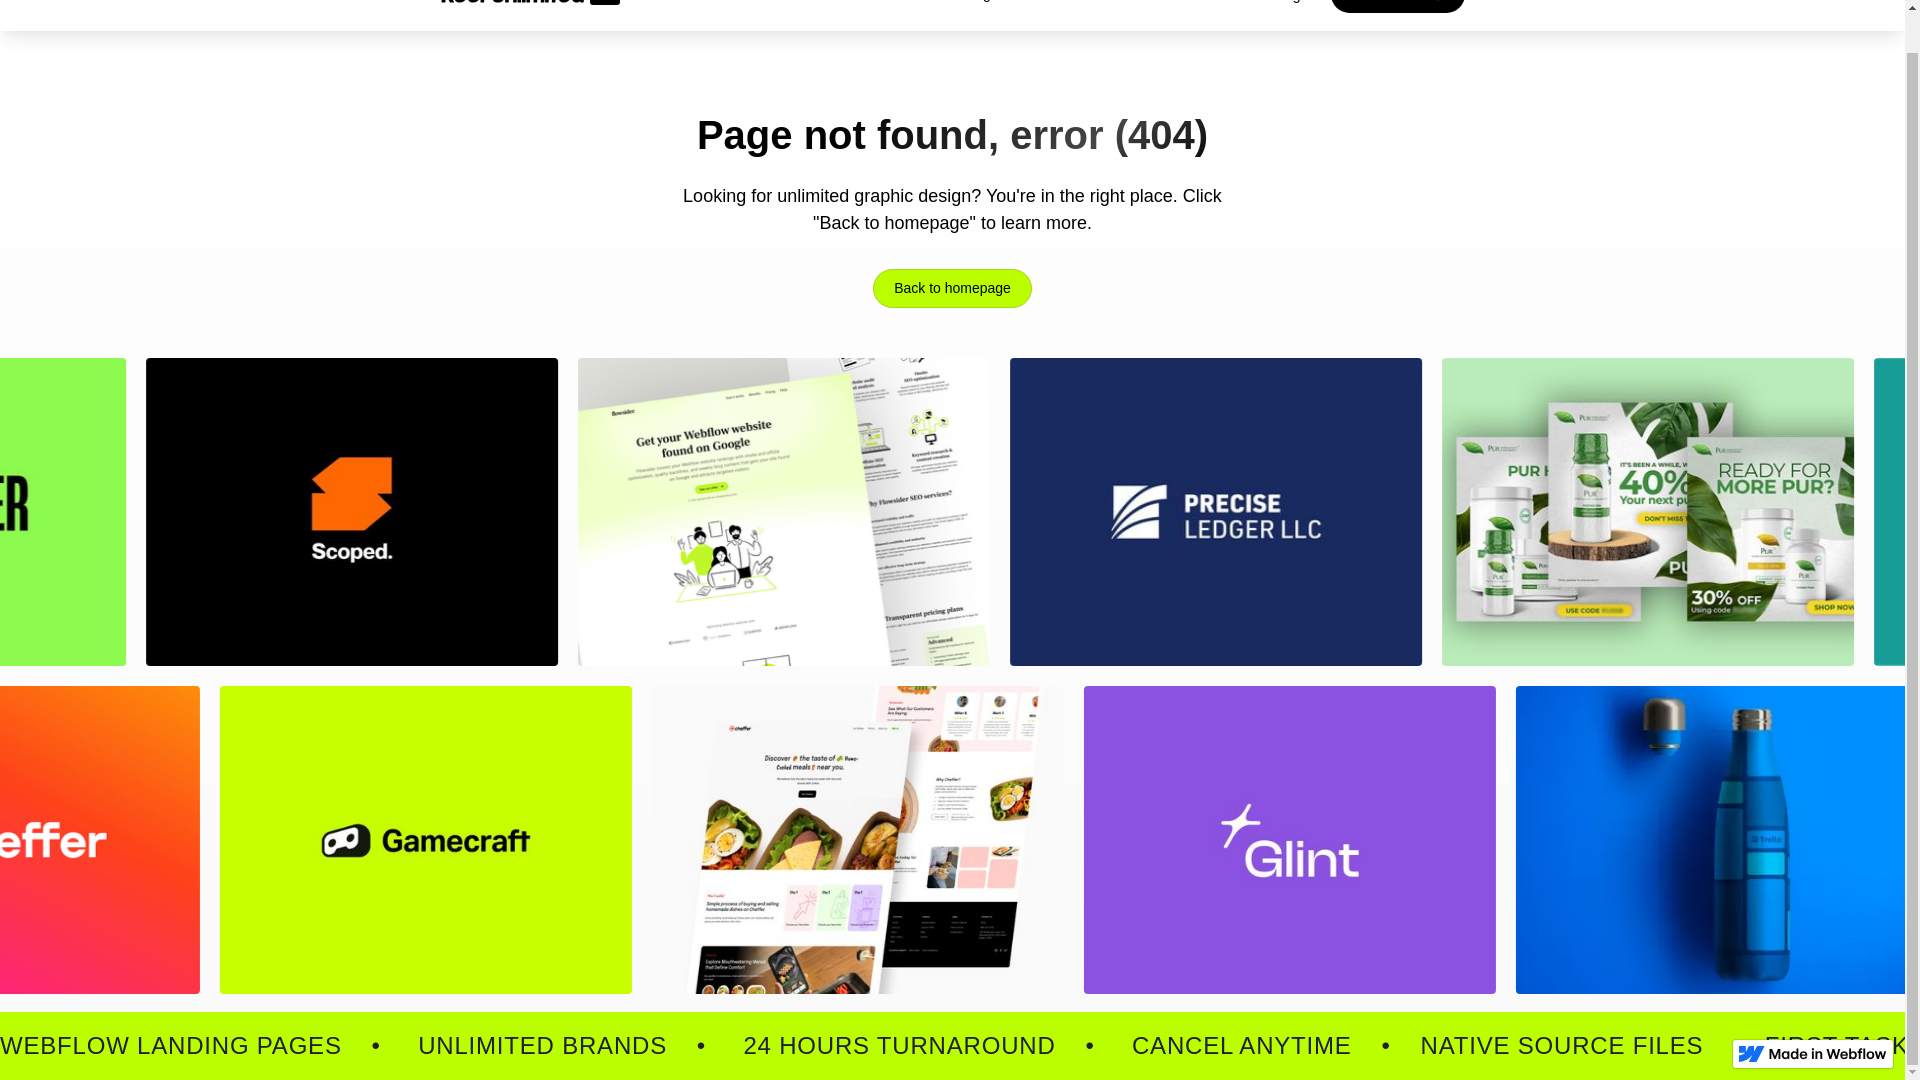  What do you see at coordinates (952, 288) in the screenshot?
I see `Back to homepage` at bounding box center [952, 288].